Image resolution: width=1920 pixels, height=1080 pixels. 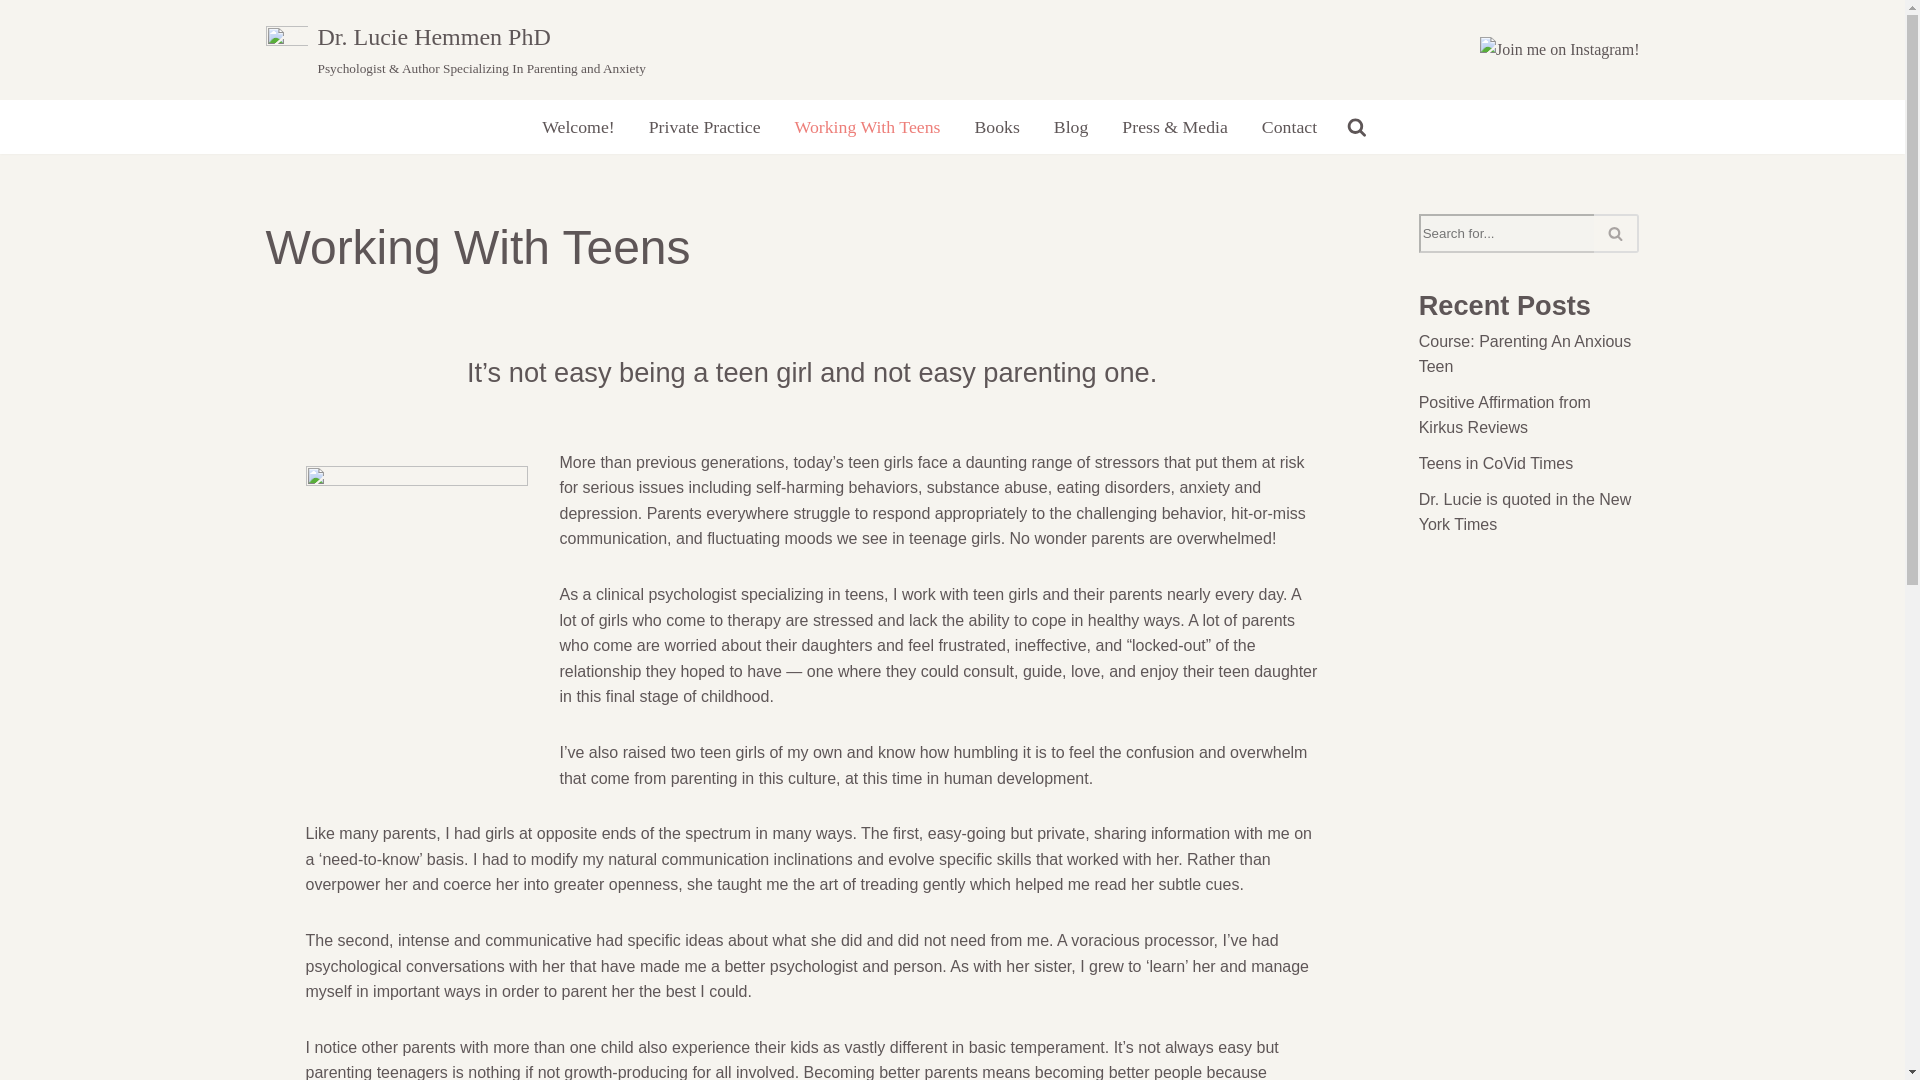 I want to click on Welcome!, so click(x=578, y=126).